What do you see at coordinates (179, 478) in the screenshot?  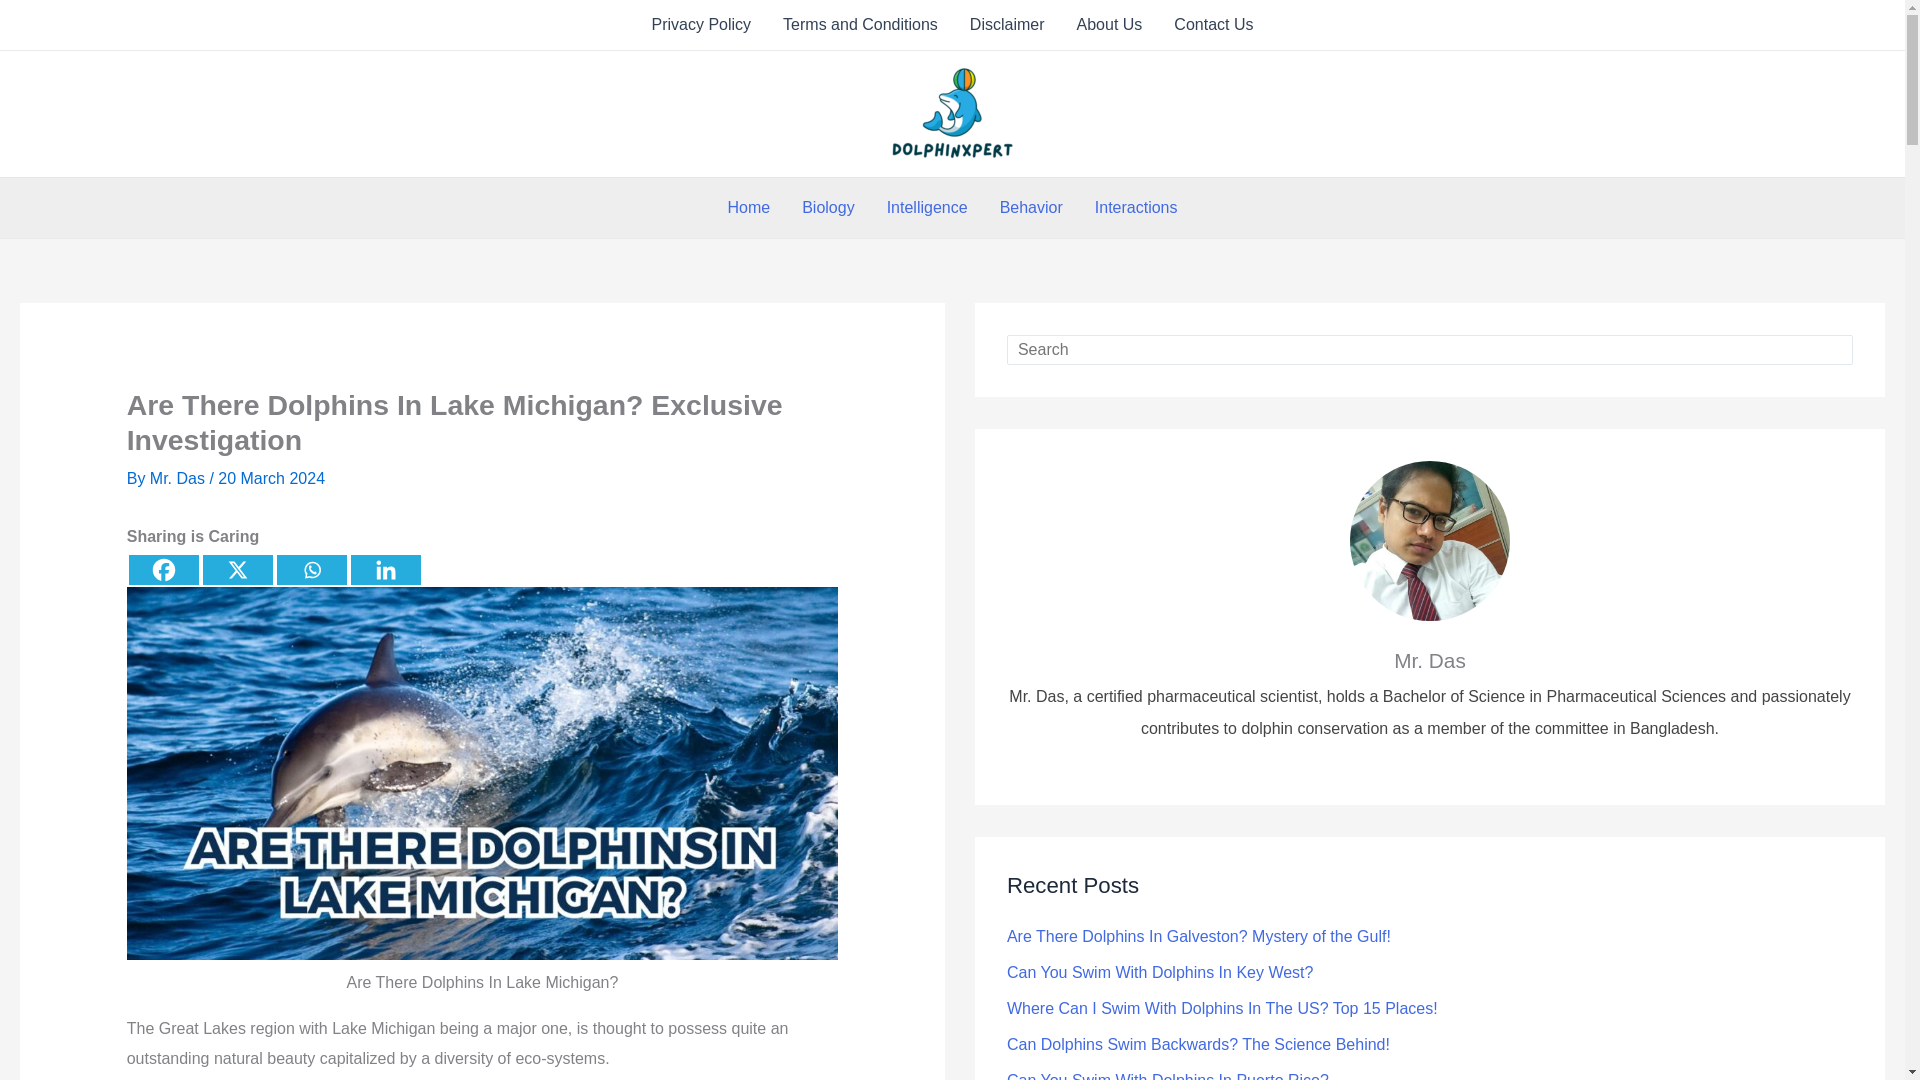 I see `View all posts by Mr. Das` at bounding box center [179, 478].